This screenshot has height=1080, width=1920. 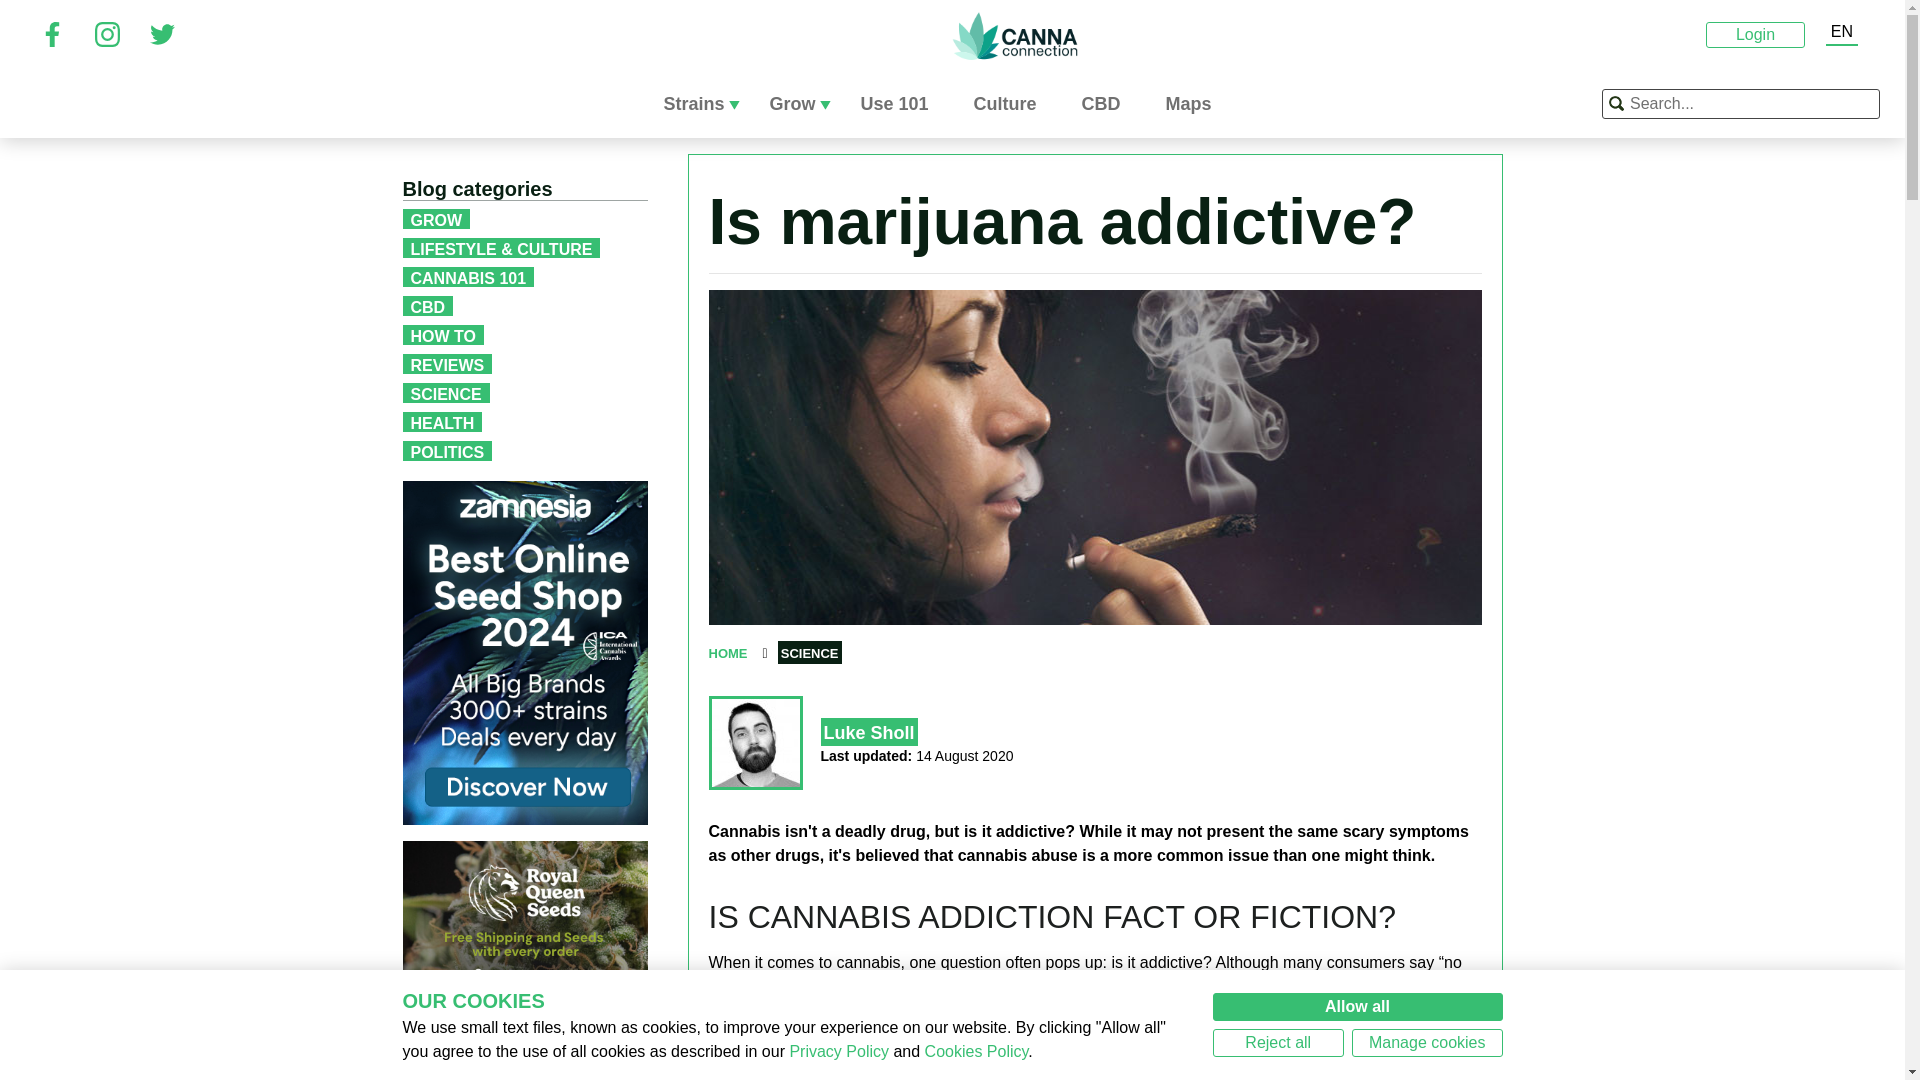 What do you see at coordinates (901, 104) in the screenshot?
I see `Use 101` at bounding box center [901, 104].